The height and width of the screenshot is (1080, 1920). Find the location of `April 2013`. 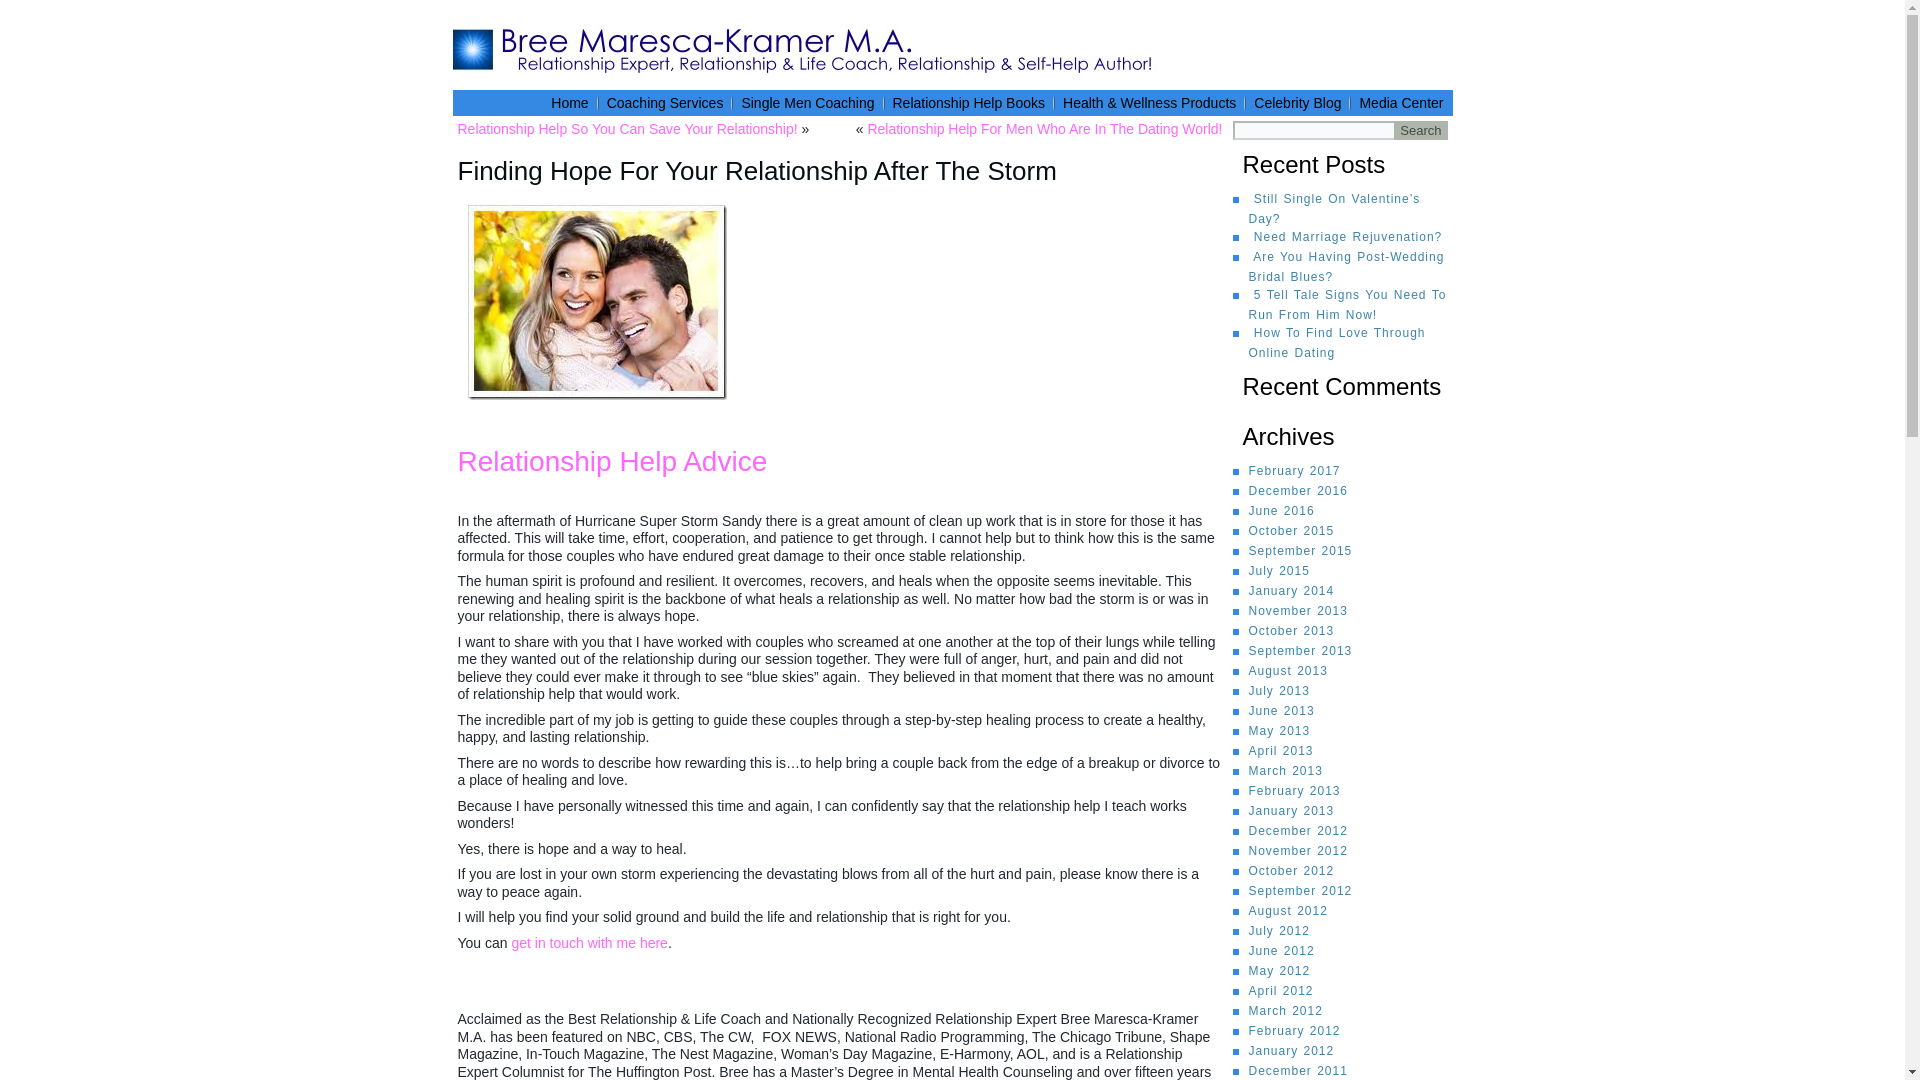

April 2013 is located at coordinates (1280, 751).